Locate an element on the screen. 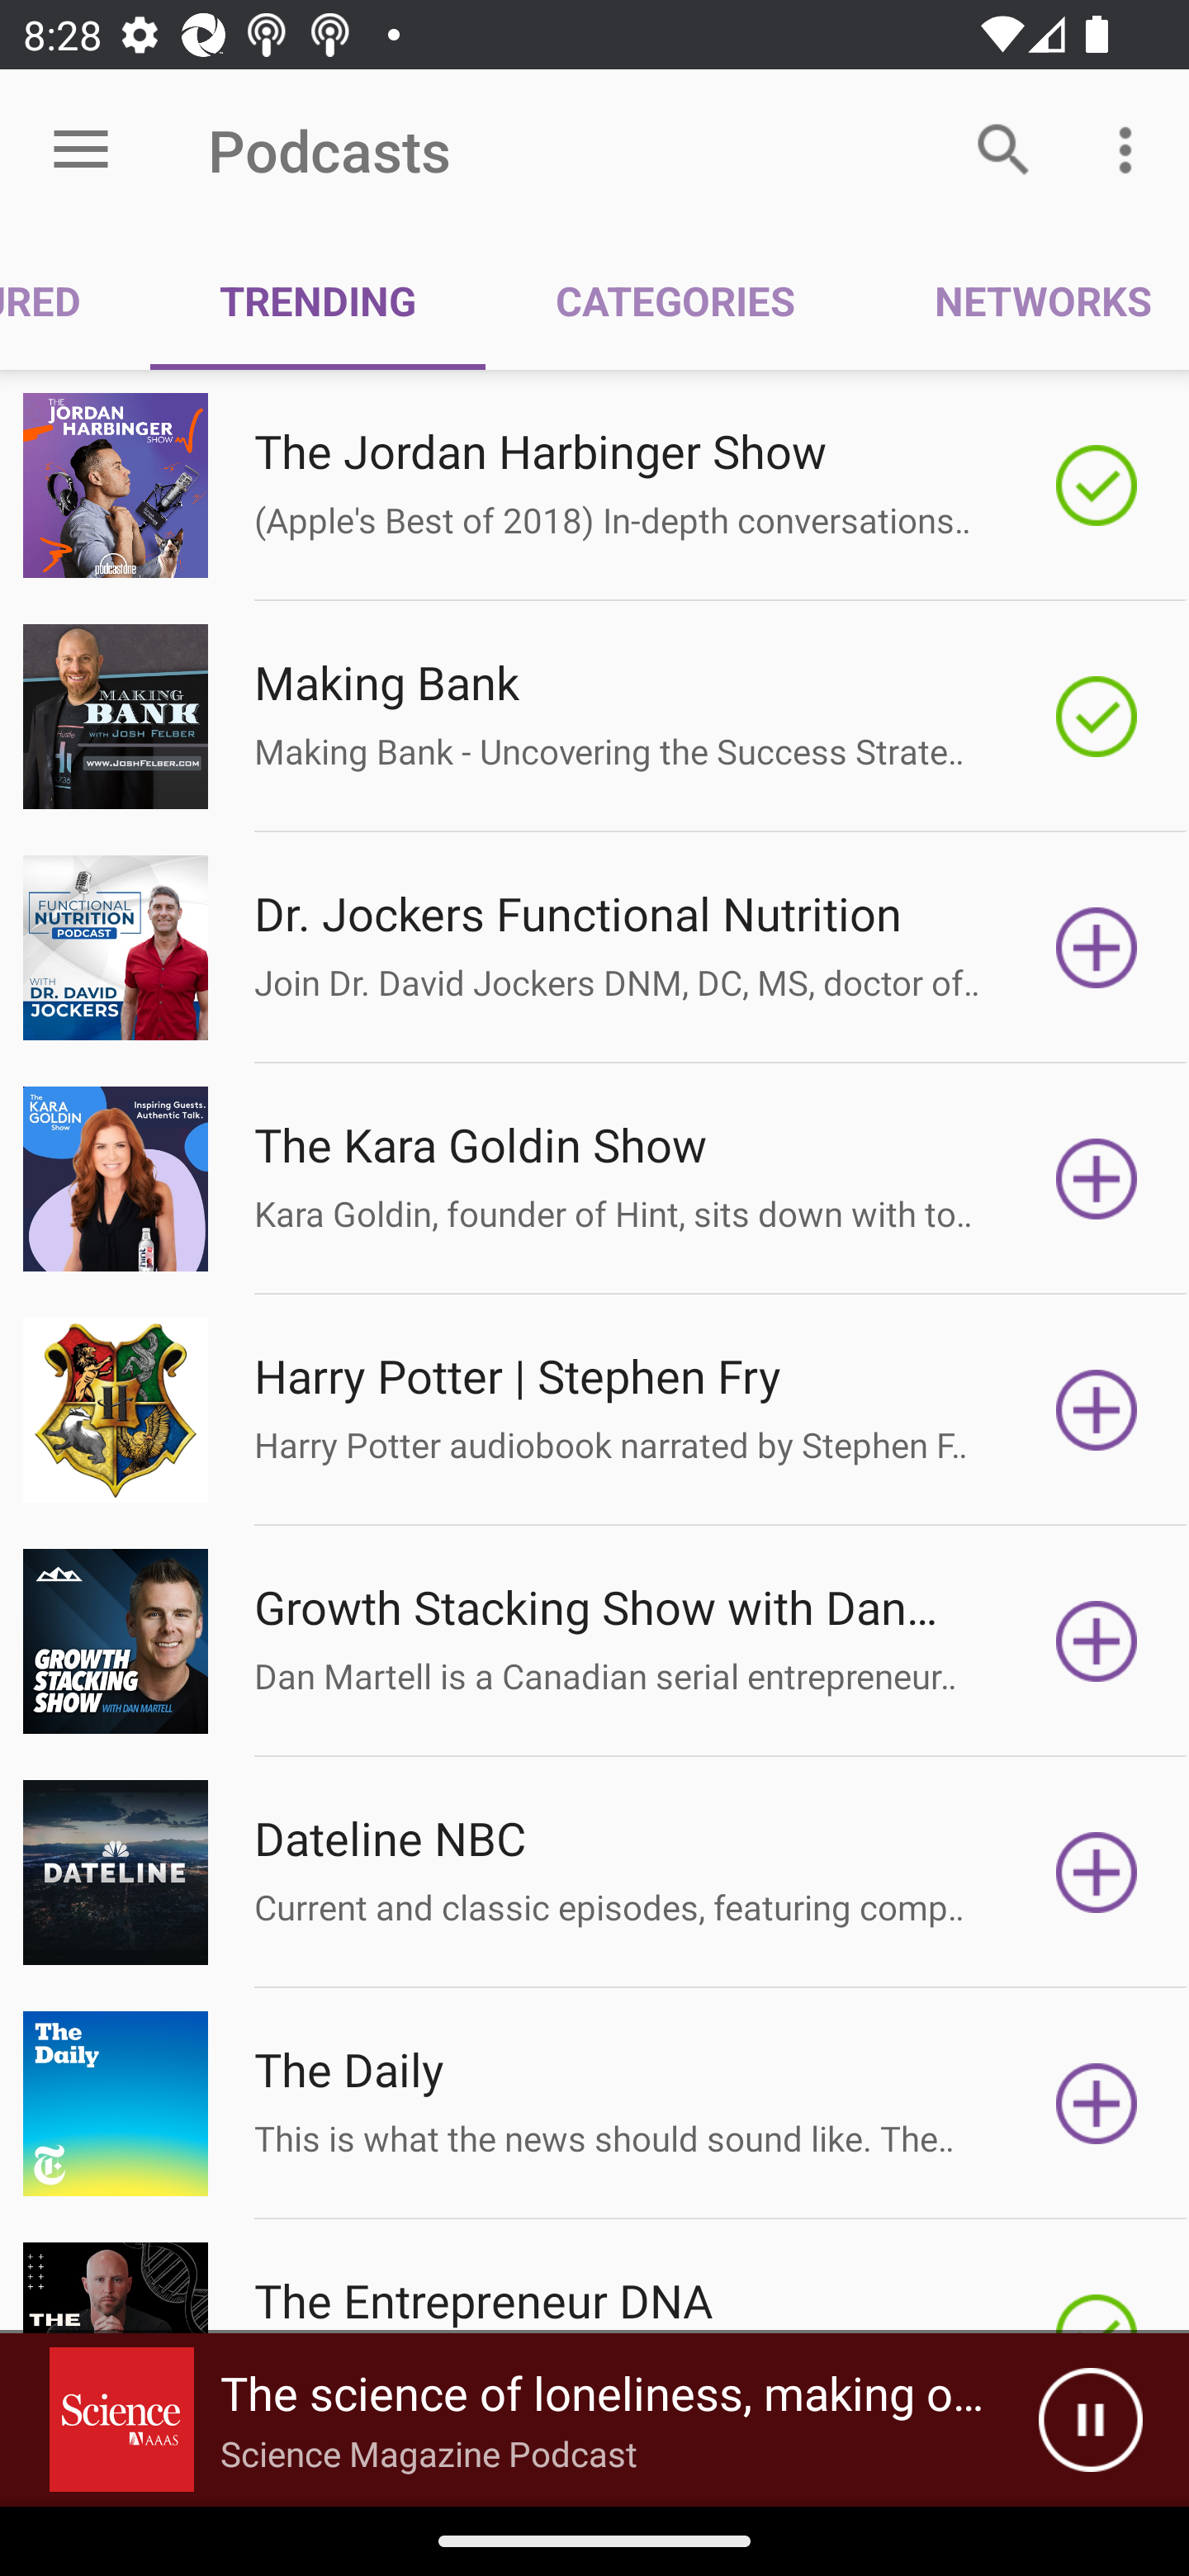  Search is located at coordinates (1004, 149).